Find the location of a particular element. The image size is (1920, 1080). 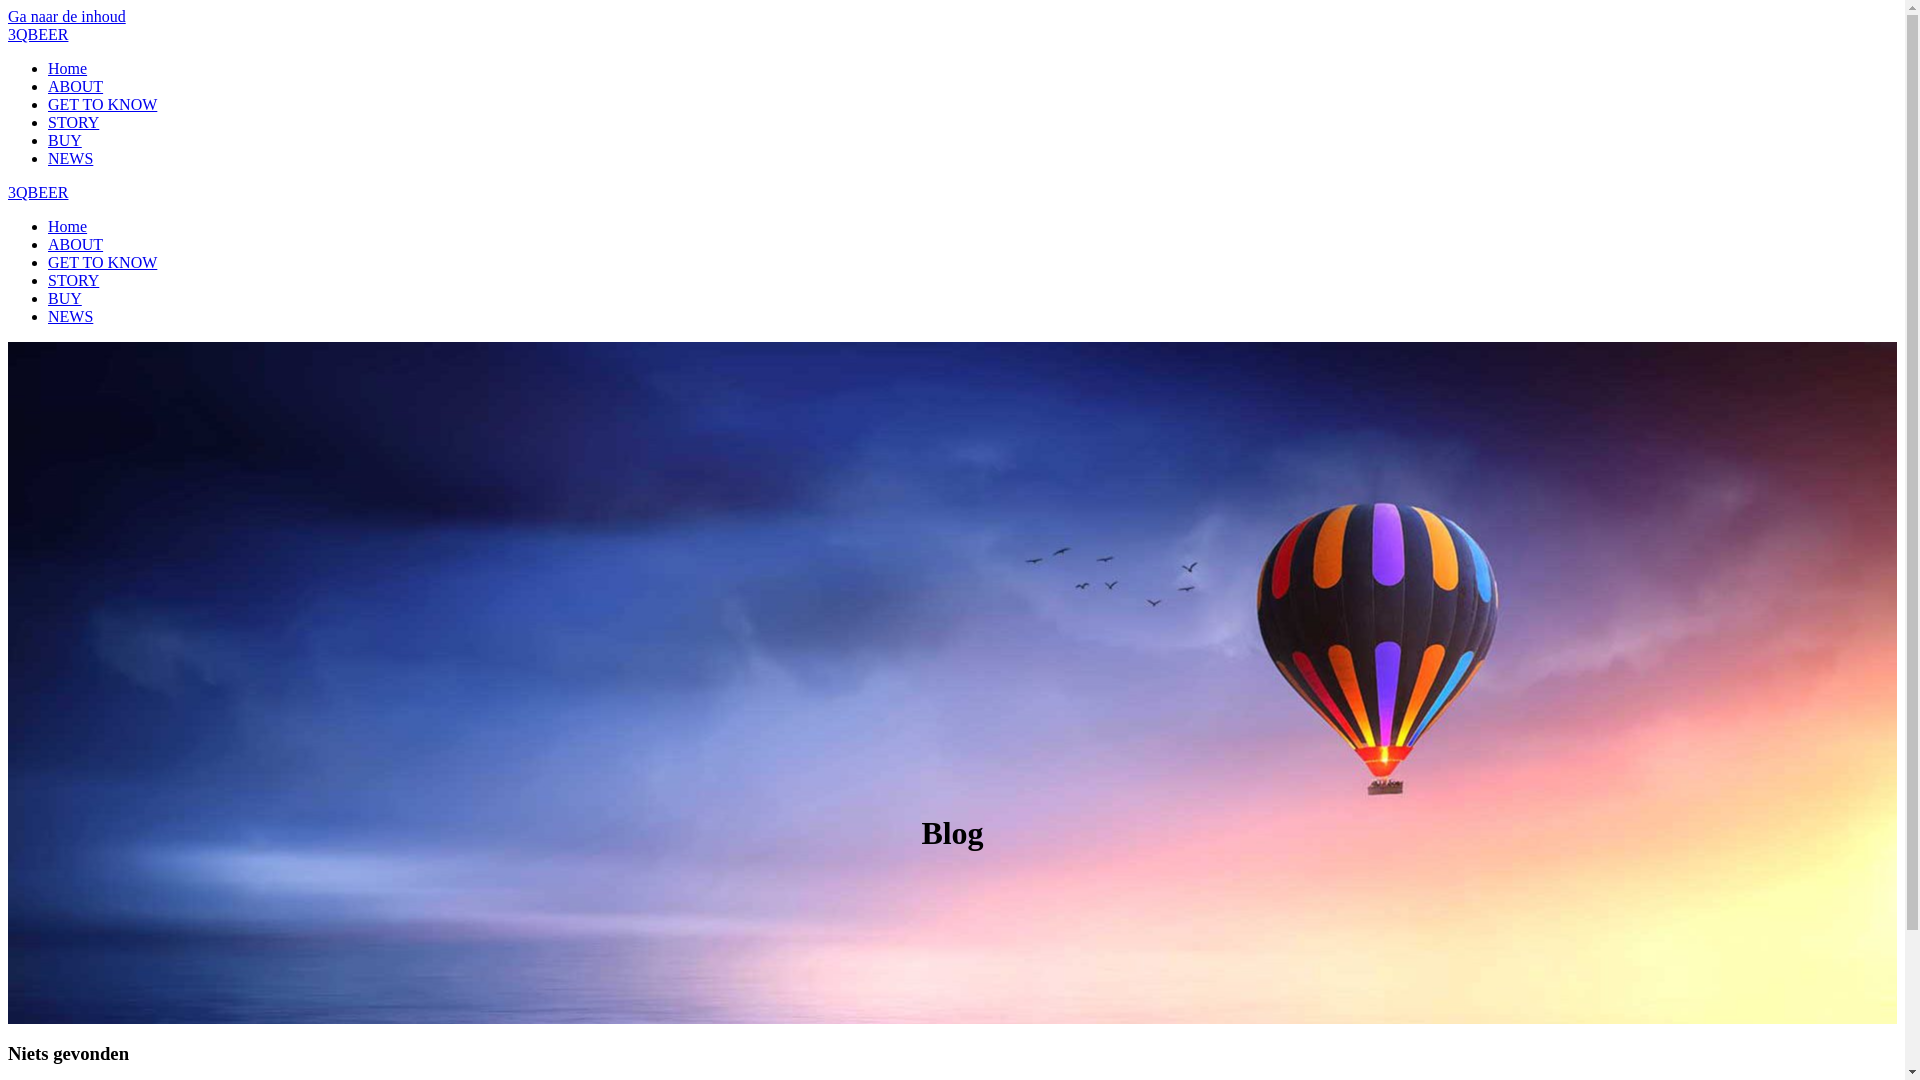

NEWS is located at coordinates (70, 158).